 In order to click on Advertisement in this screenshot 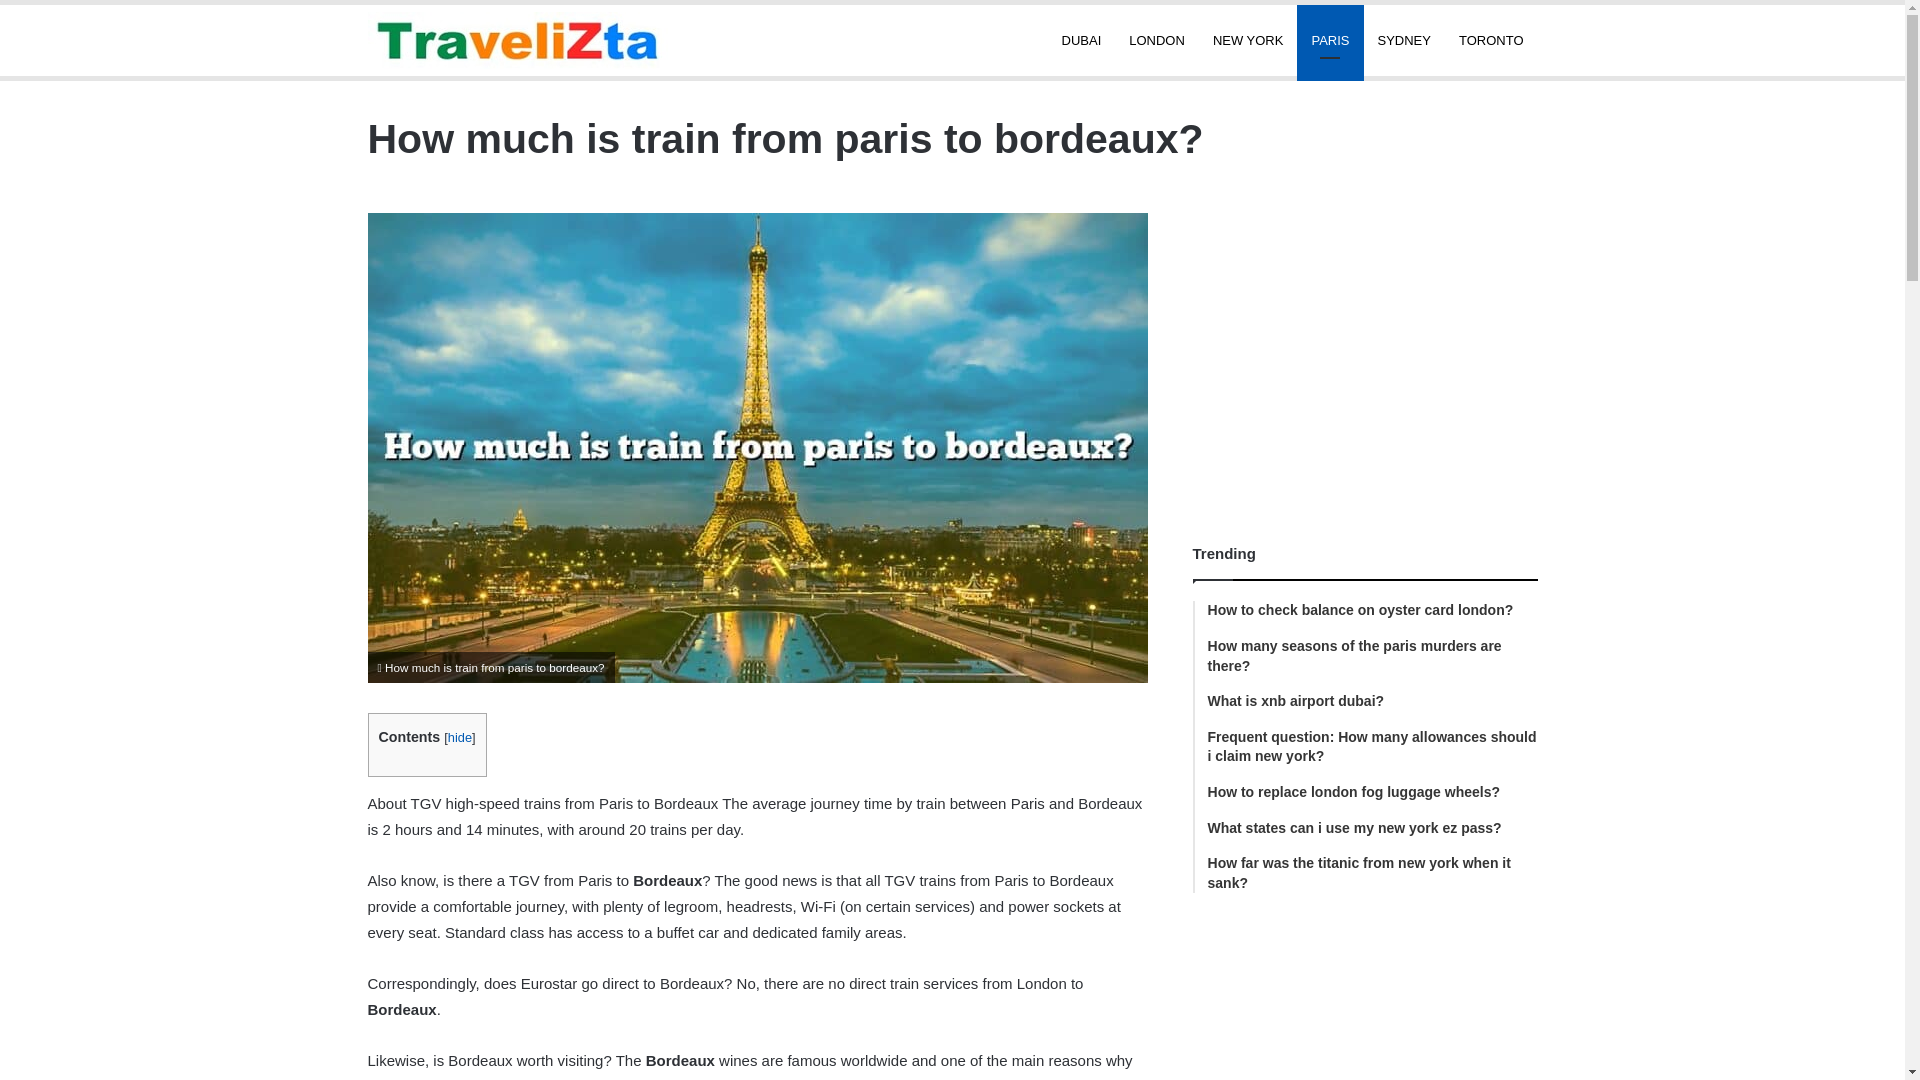, I will do `click(1364, 352)`.